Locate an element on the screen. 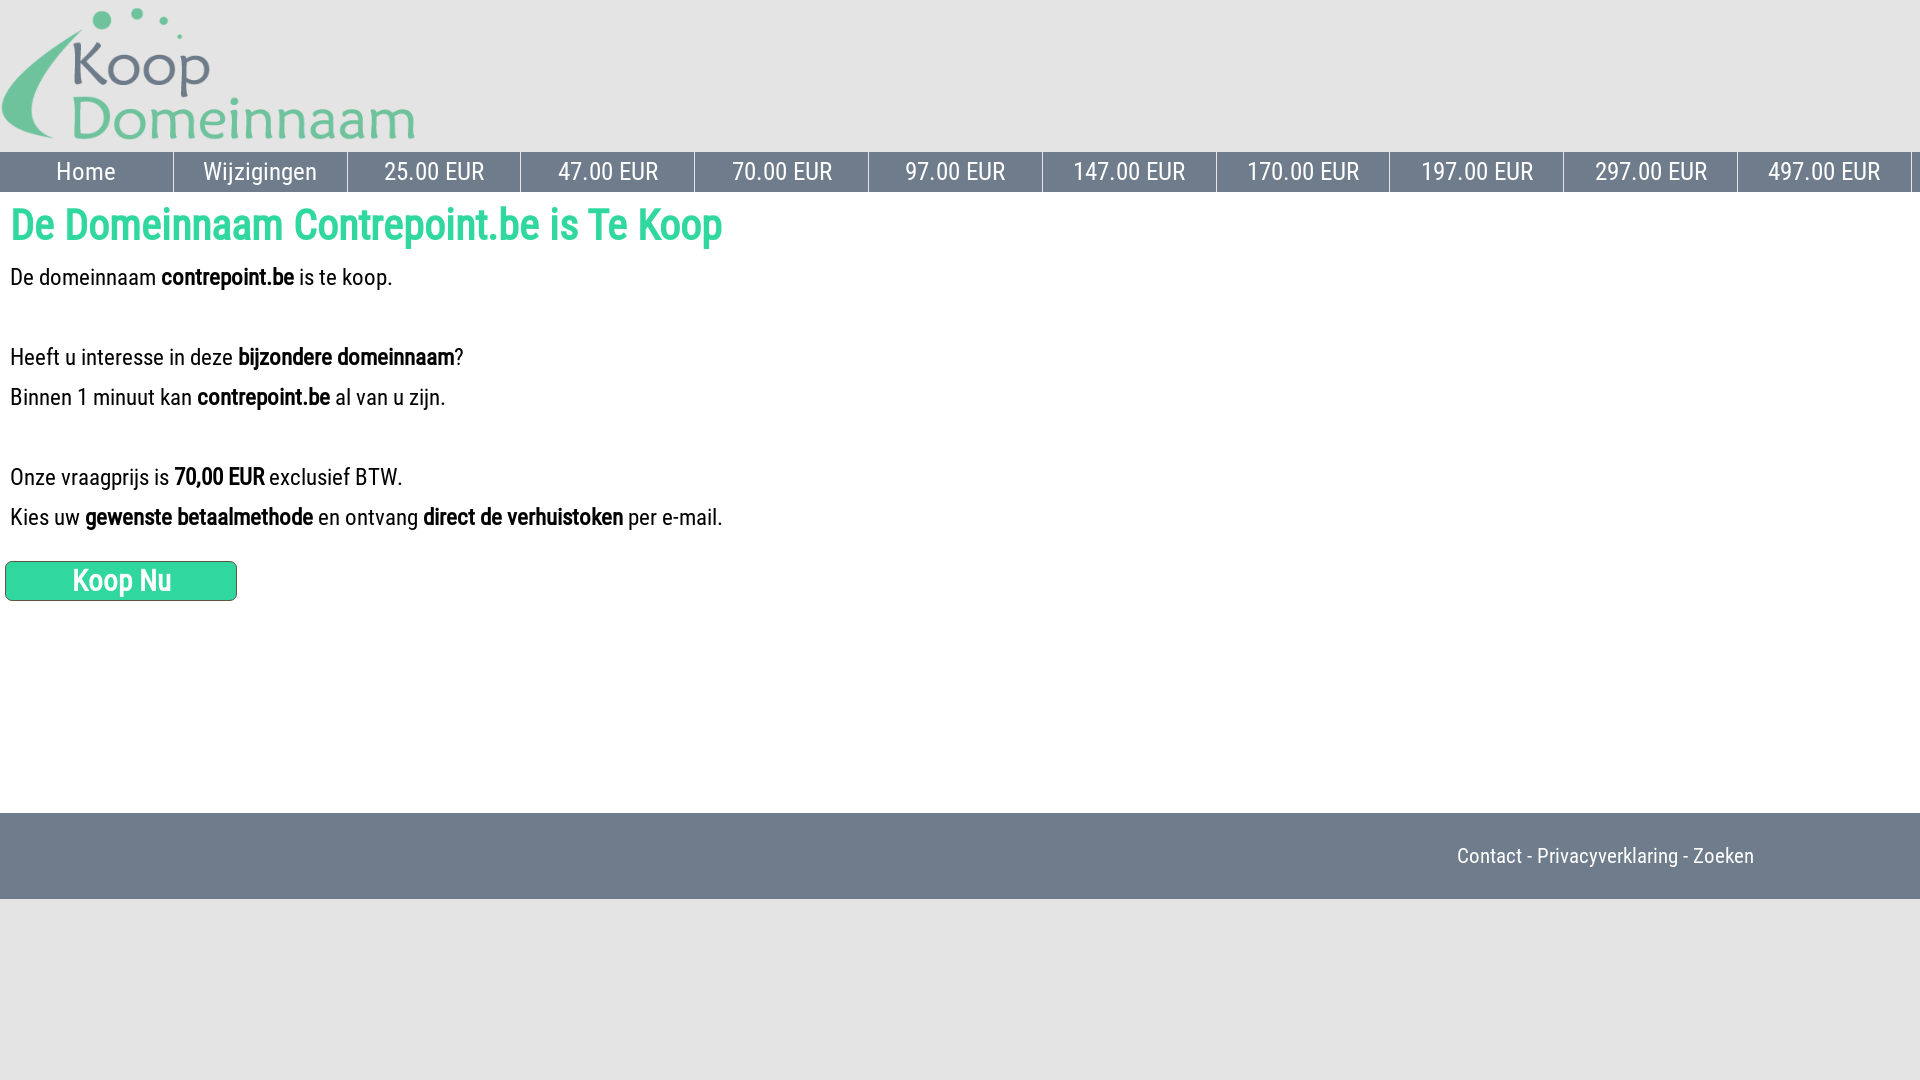 The width and height of the screenshot is (1920, 1080). Privacyverklaring is located at coordinates (1608, 856).